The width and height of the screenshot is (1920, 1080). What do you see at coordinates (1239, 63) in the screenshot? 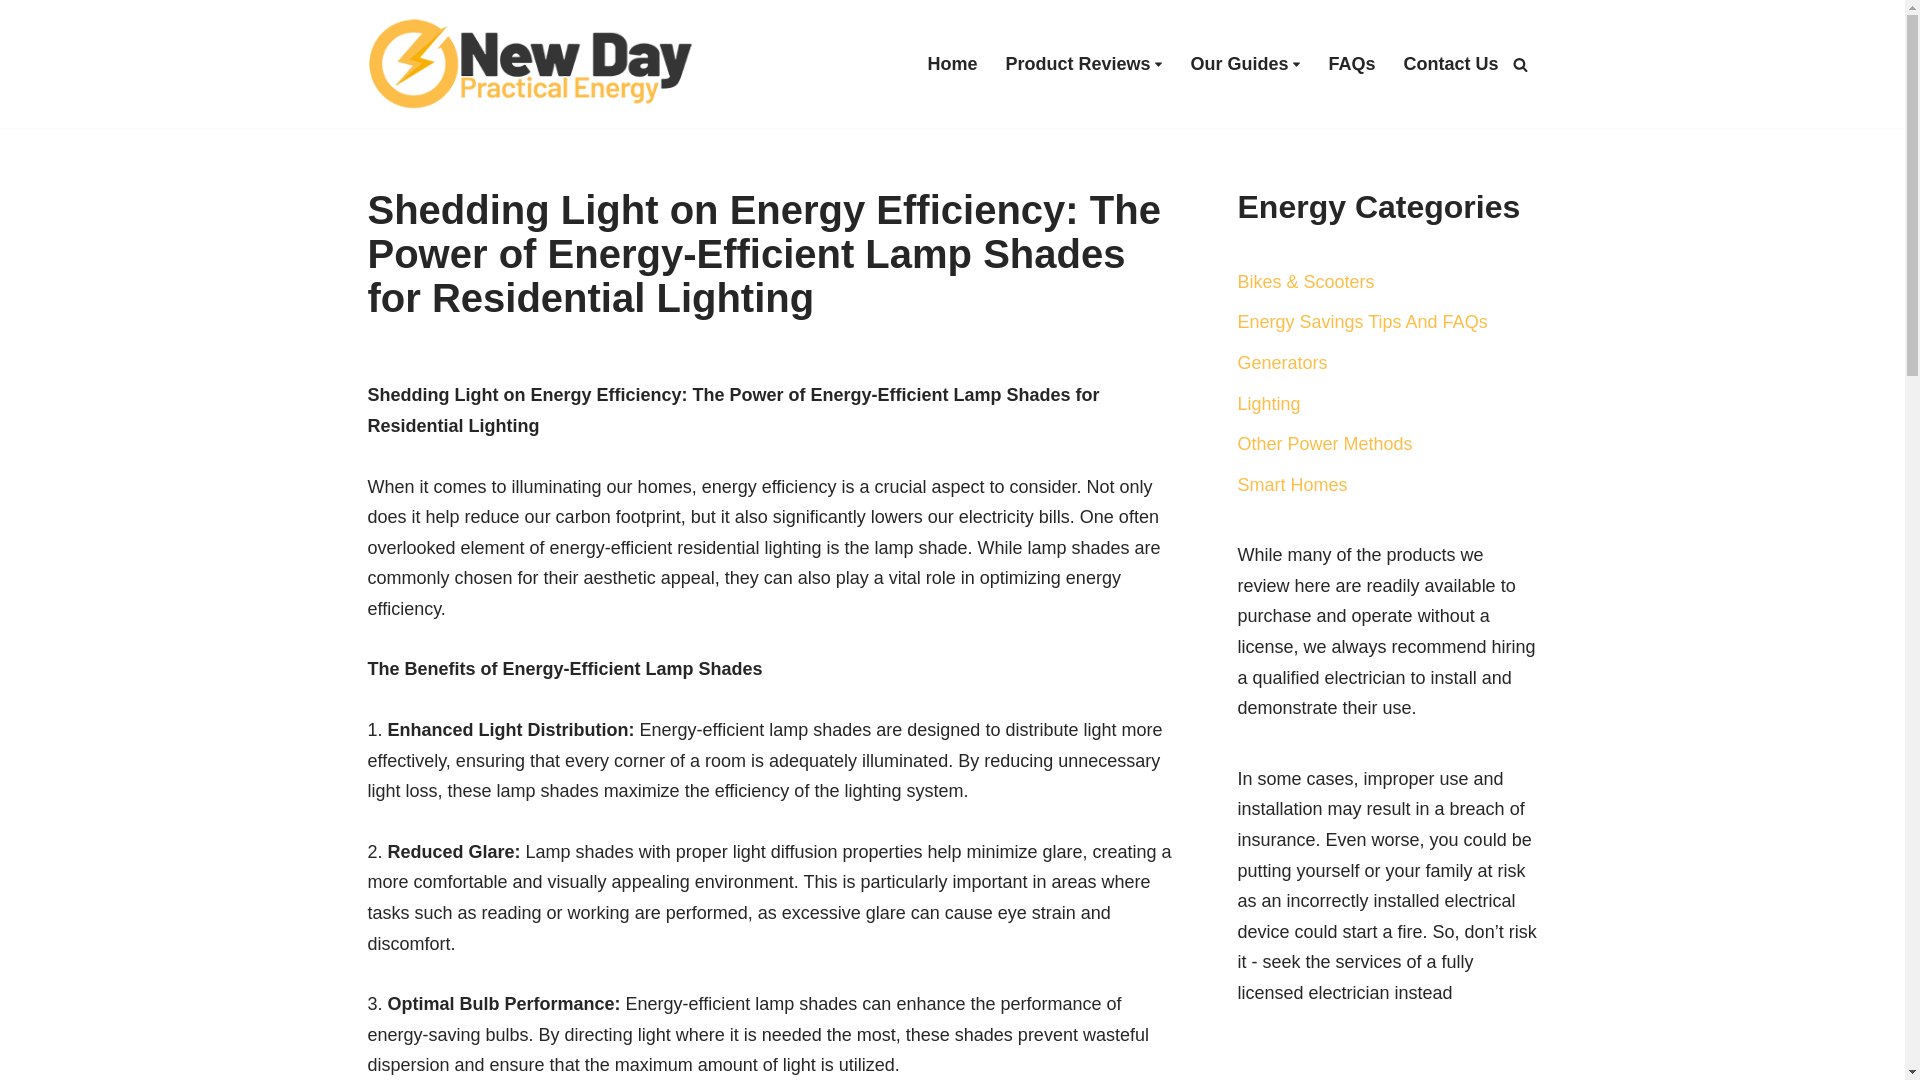
I see `Our Guides` at bounding box center [1239, 63].